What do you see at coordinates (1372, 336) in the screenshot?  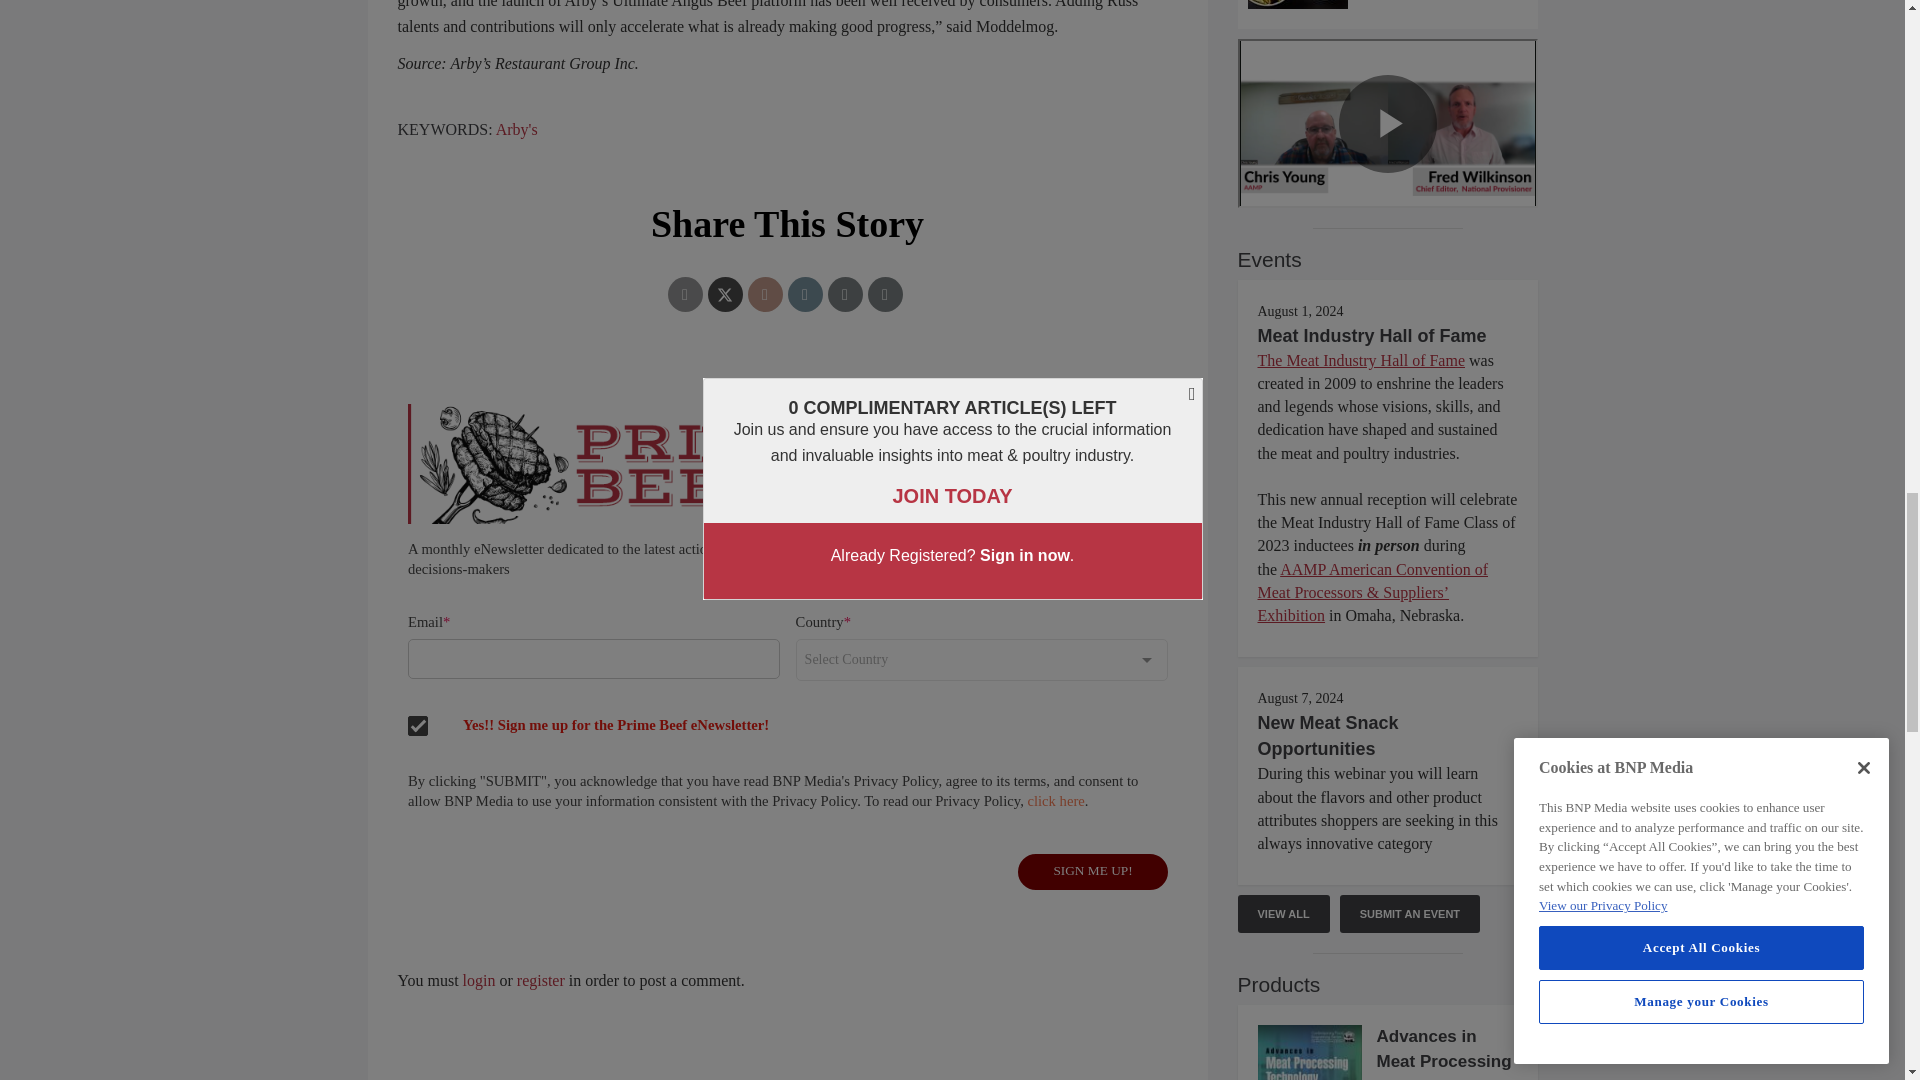 I see `Meat Industry Hall of Fame` at bounding box center [1372, 336].